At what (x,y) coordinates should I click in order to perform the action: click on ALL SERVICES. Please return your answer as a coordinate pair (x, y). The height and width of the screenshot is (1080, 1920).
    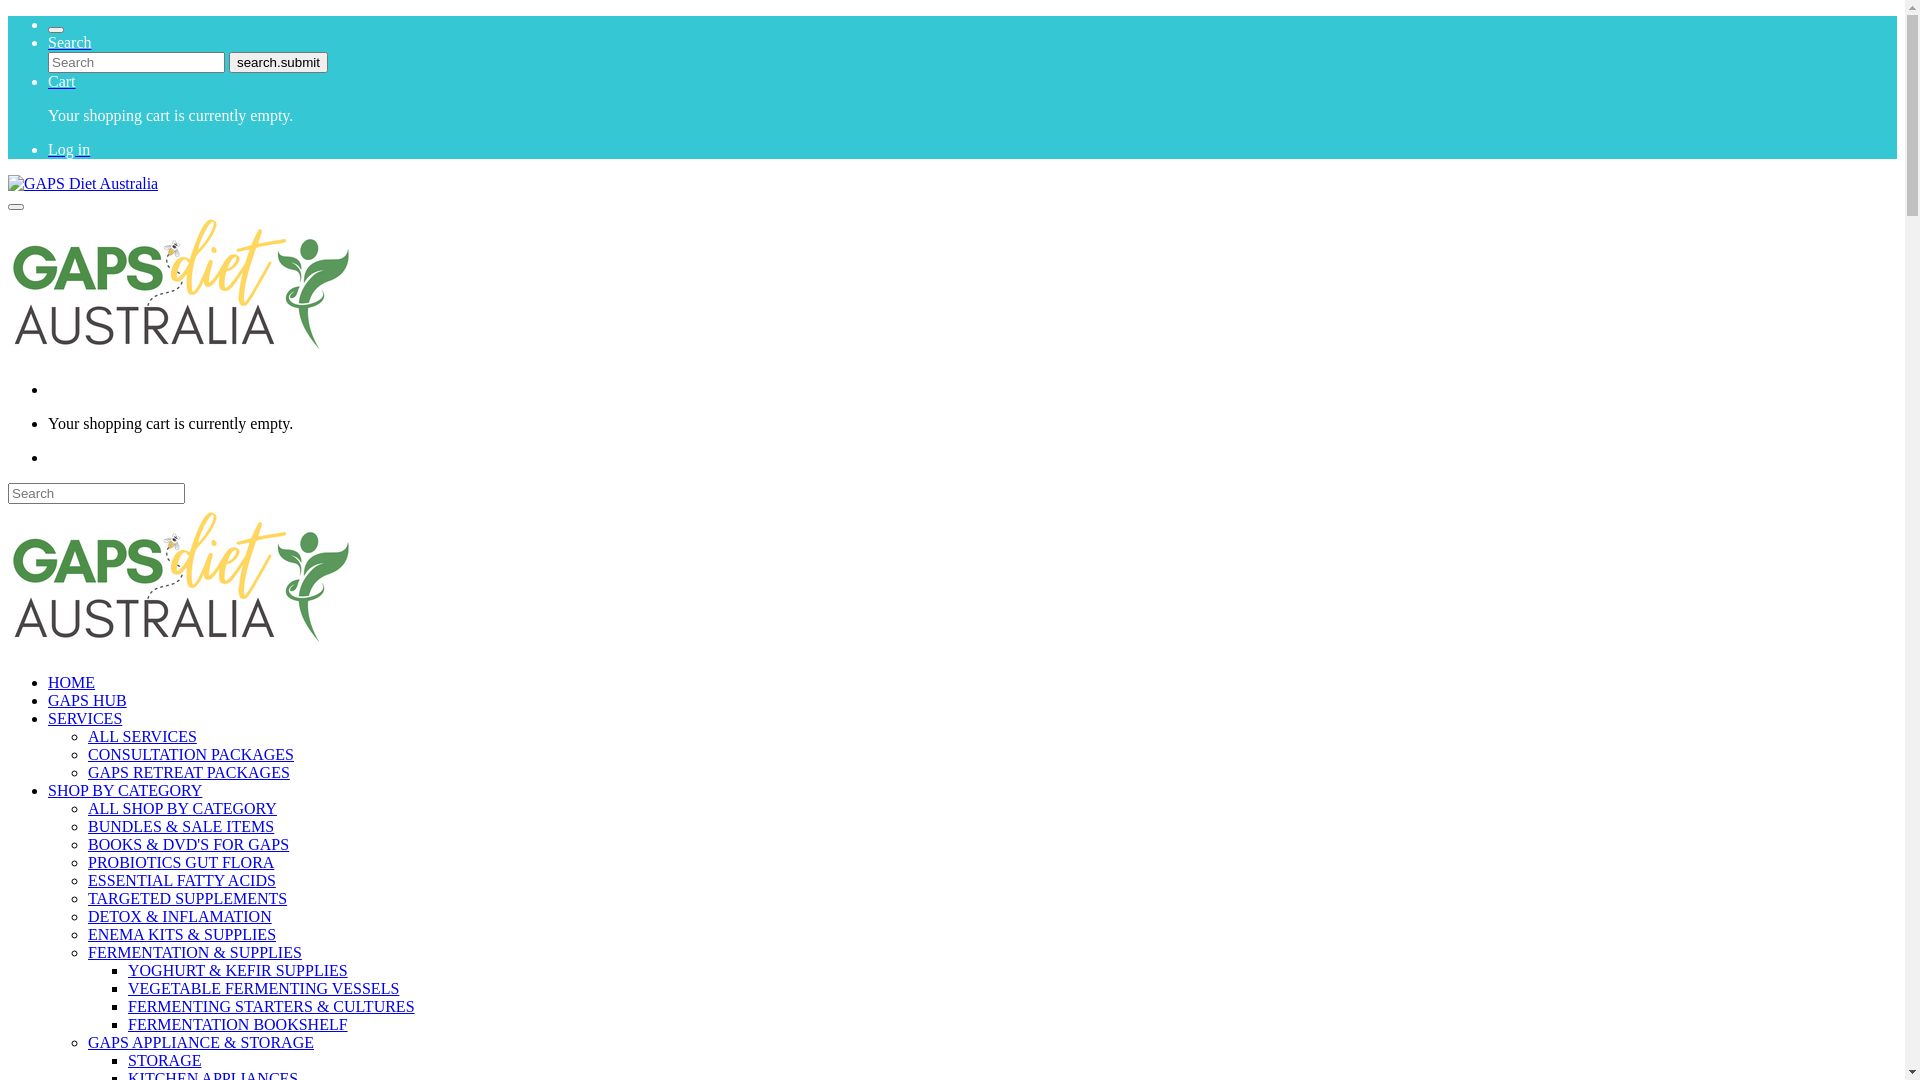
    Looking at the image, I should click on (142, 736).